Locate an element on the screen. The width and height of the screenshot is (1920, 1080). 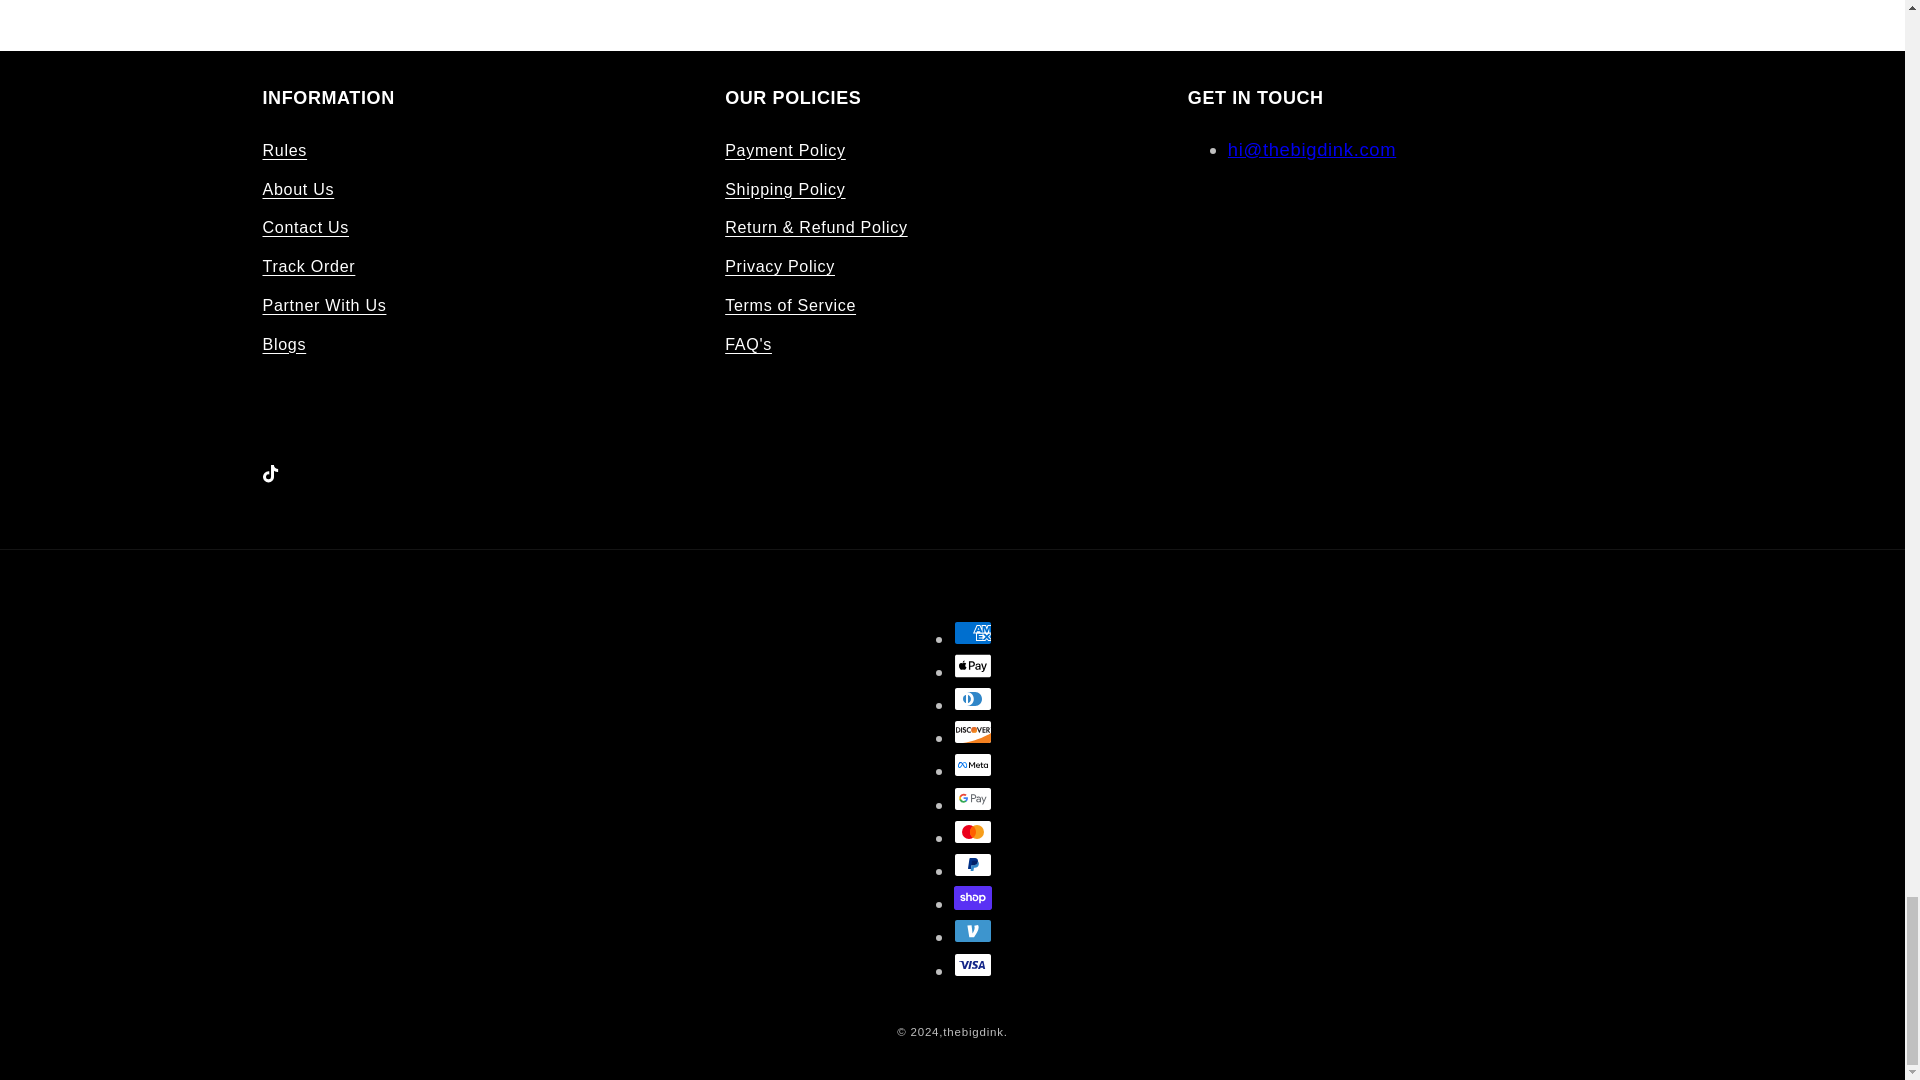
Partner With Us is located at coordinates (323, 306).